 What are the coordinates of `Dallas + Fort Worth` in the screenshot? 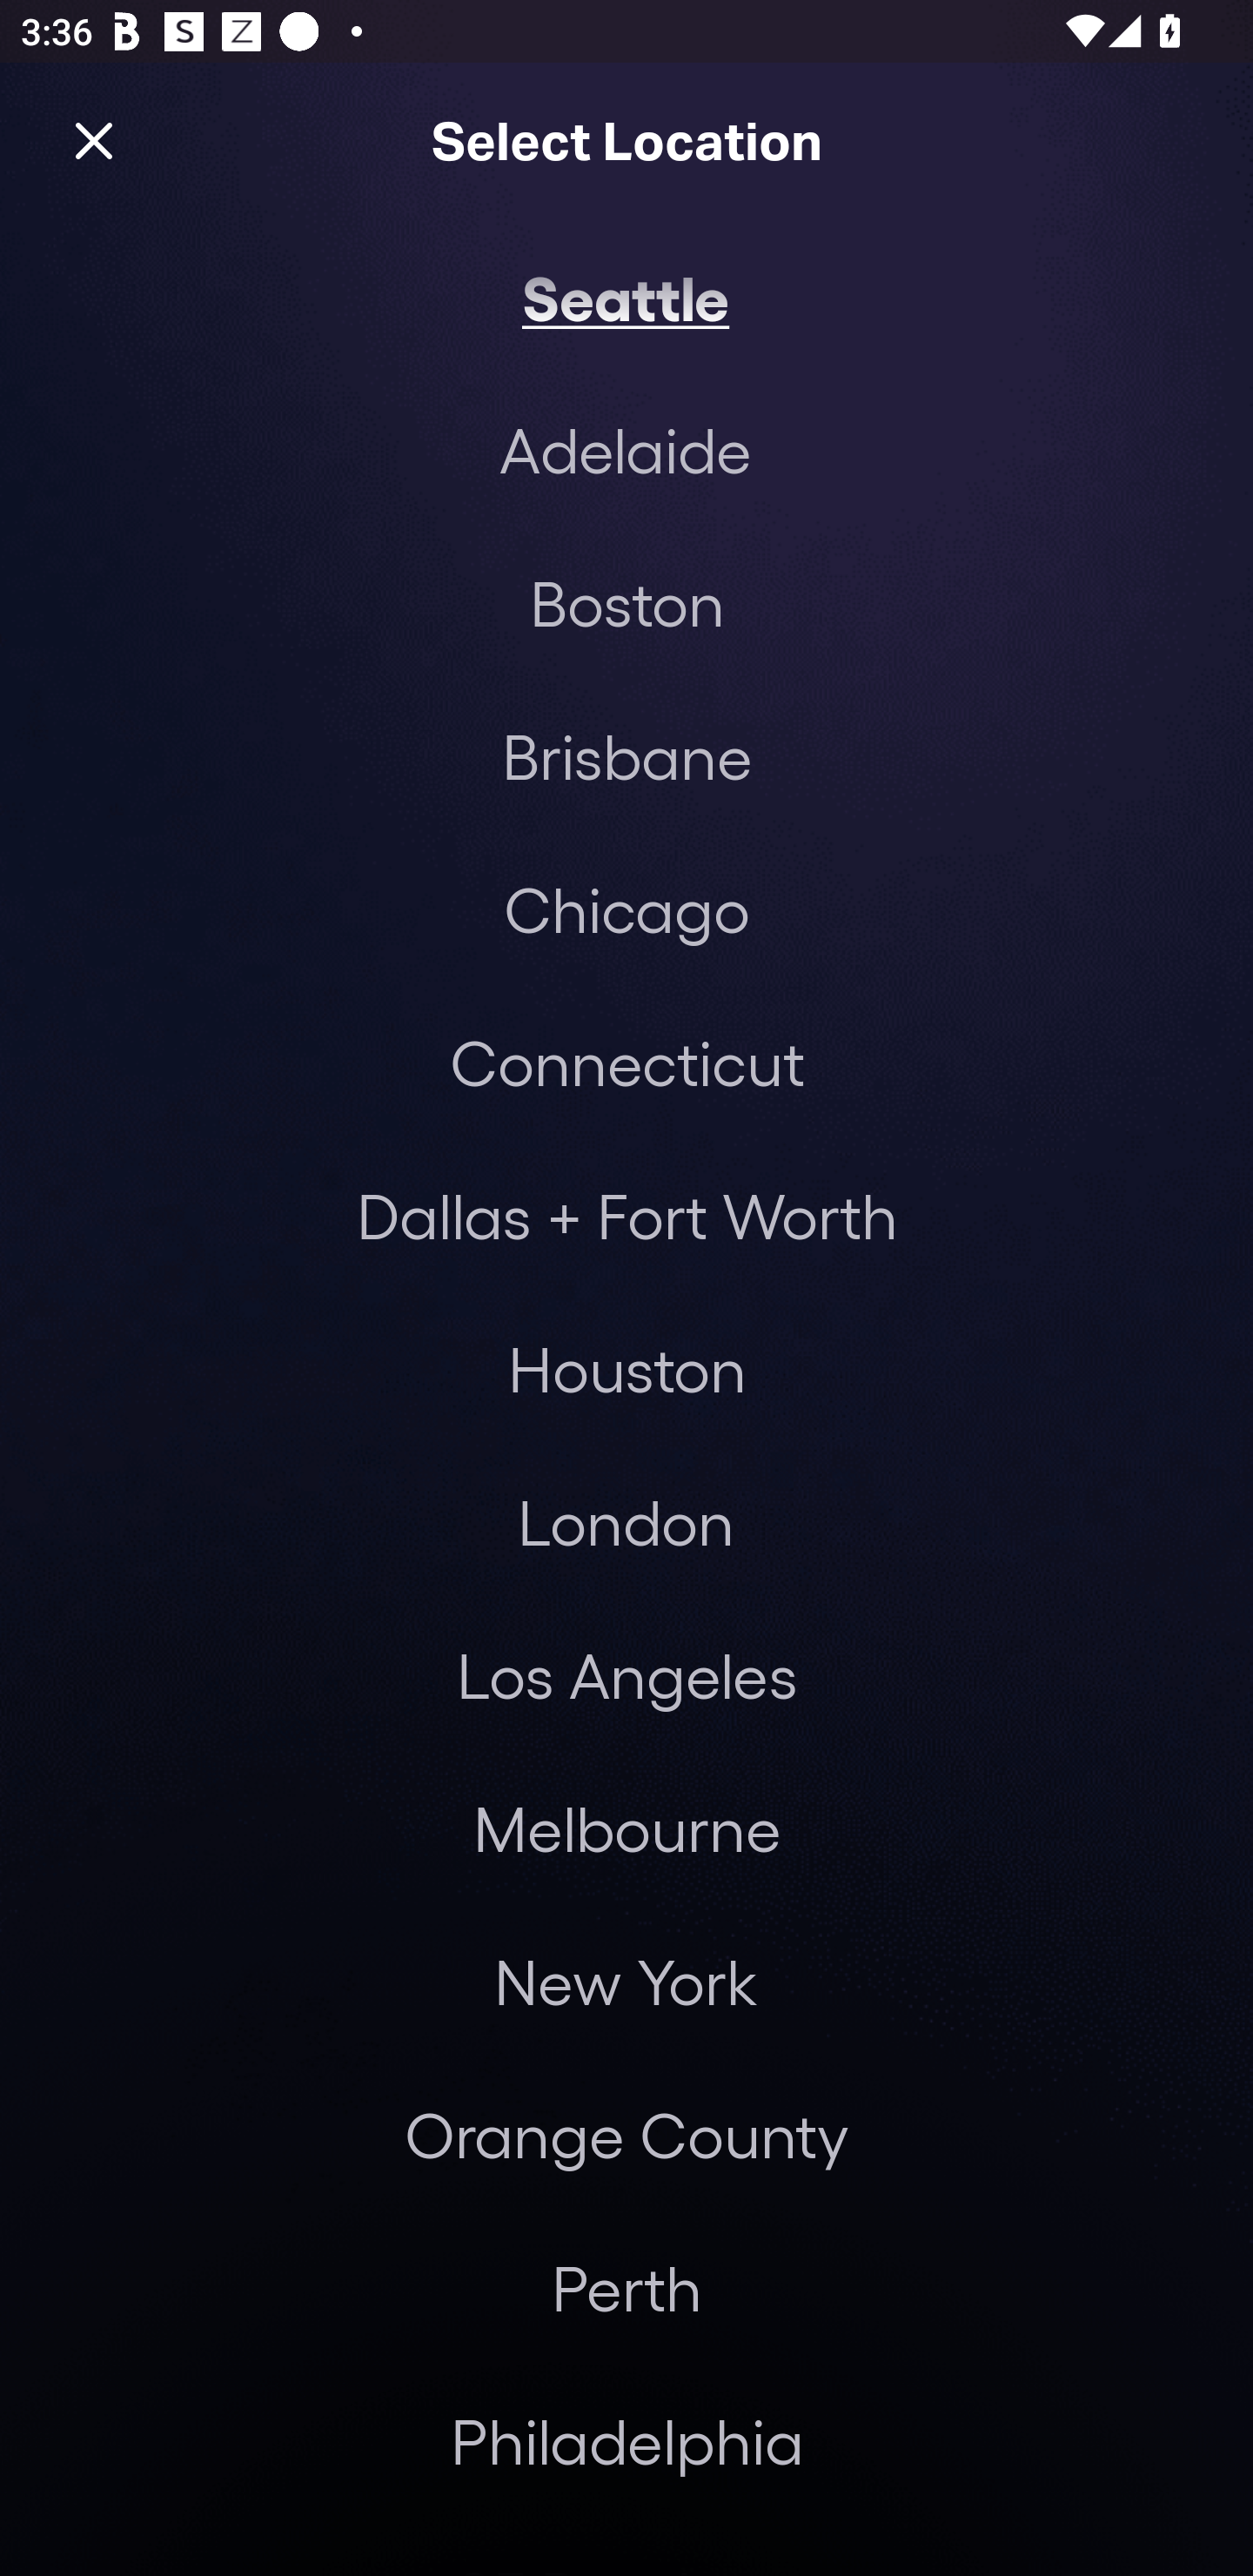 It's located at (626, 1215).